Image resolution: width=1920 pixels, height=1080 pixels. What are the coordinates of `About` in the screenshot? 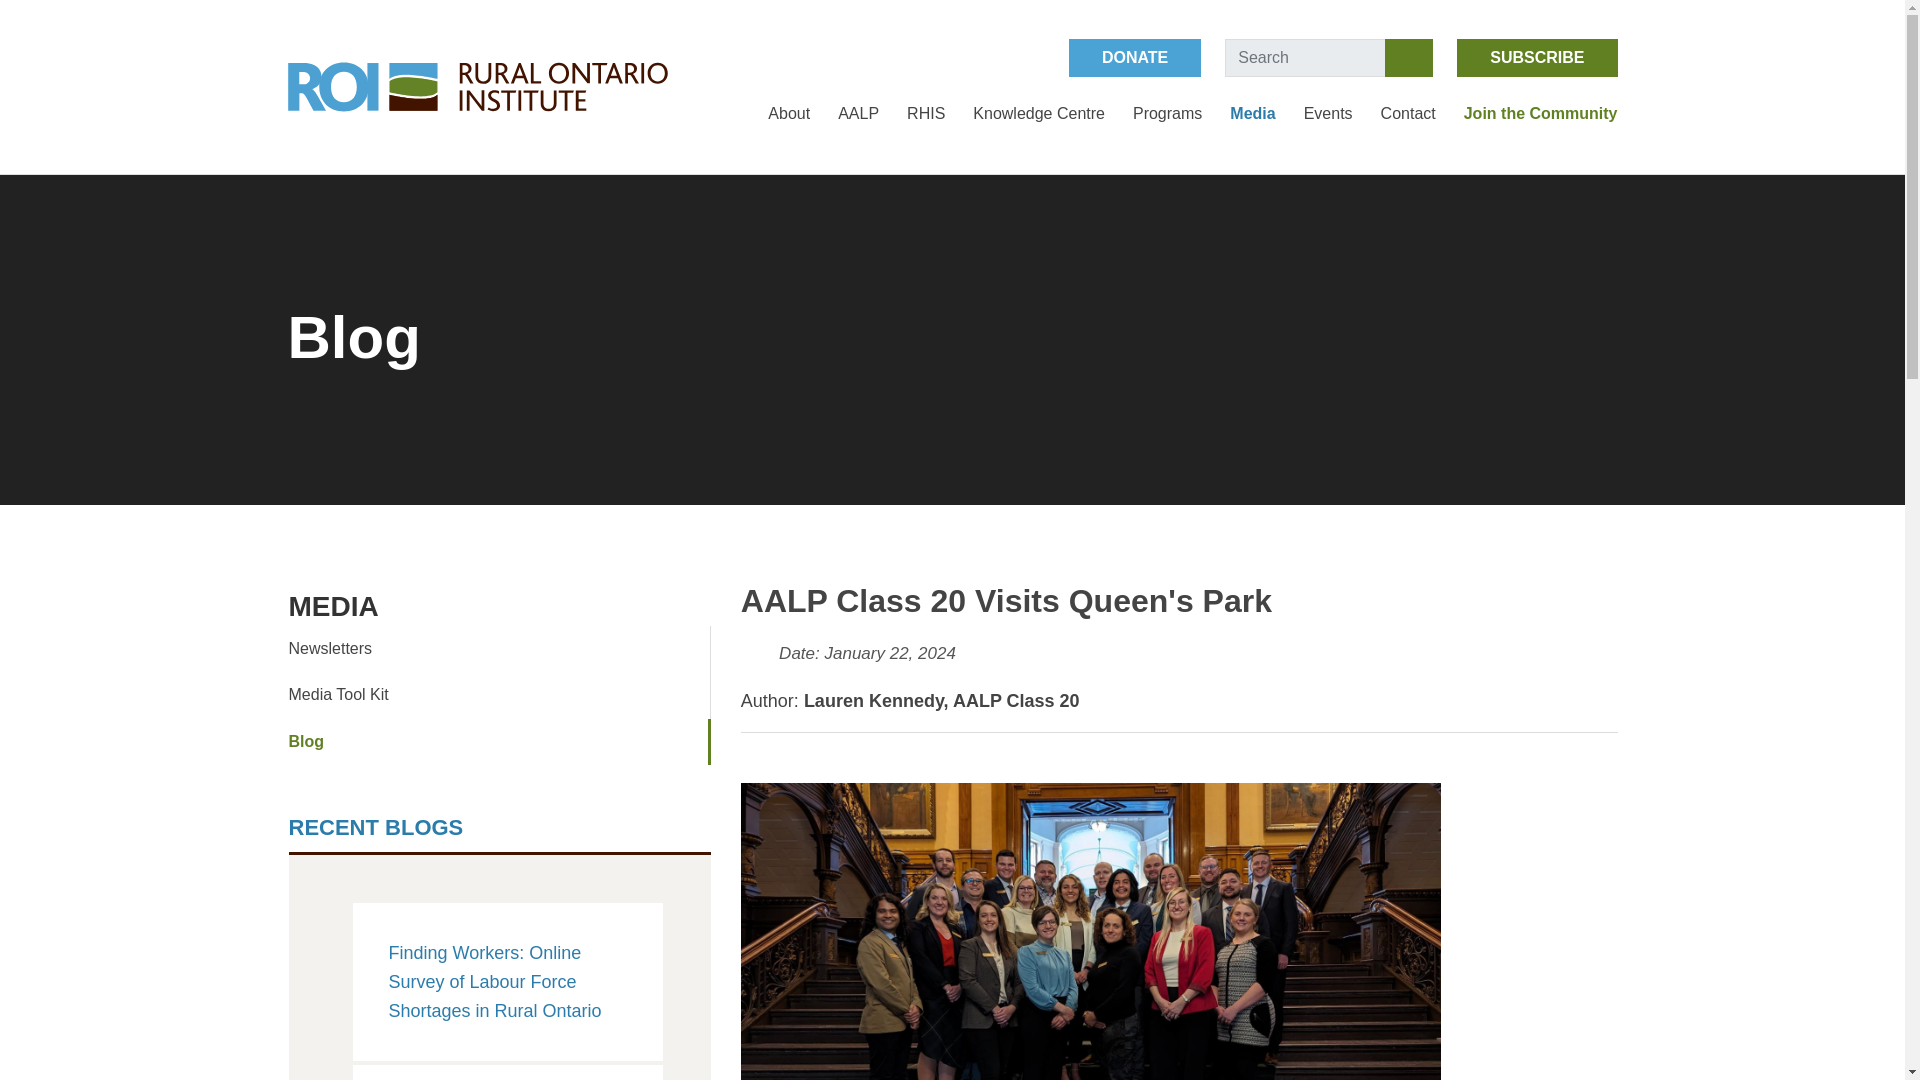 It's located at (789, 114).